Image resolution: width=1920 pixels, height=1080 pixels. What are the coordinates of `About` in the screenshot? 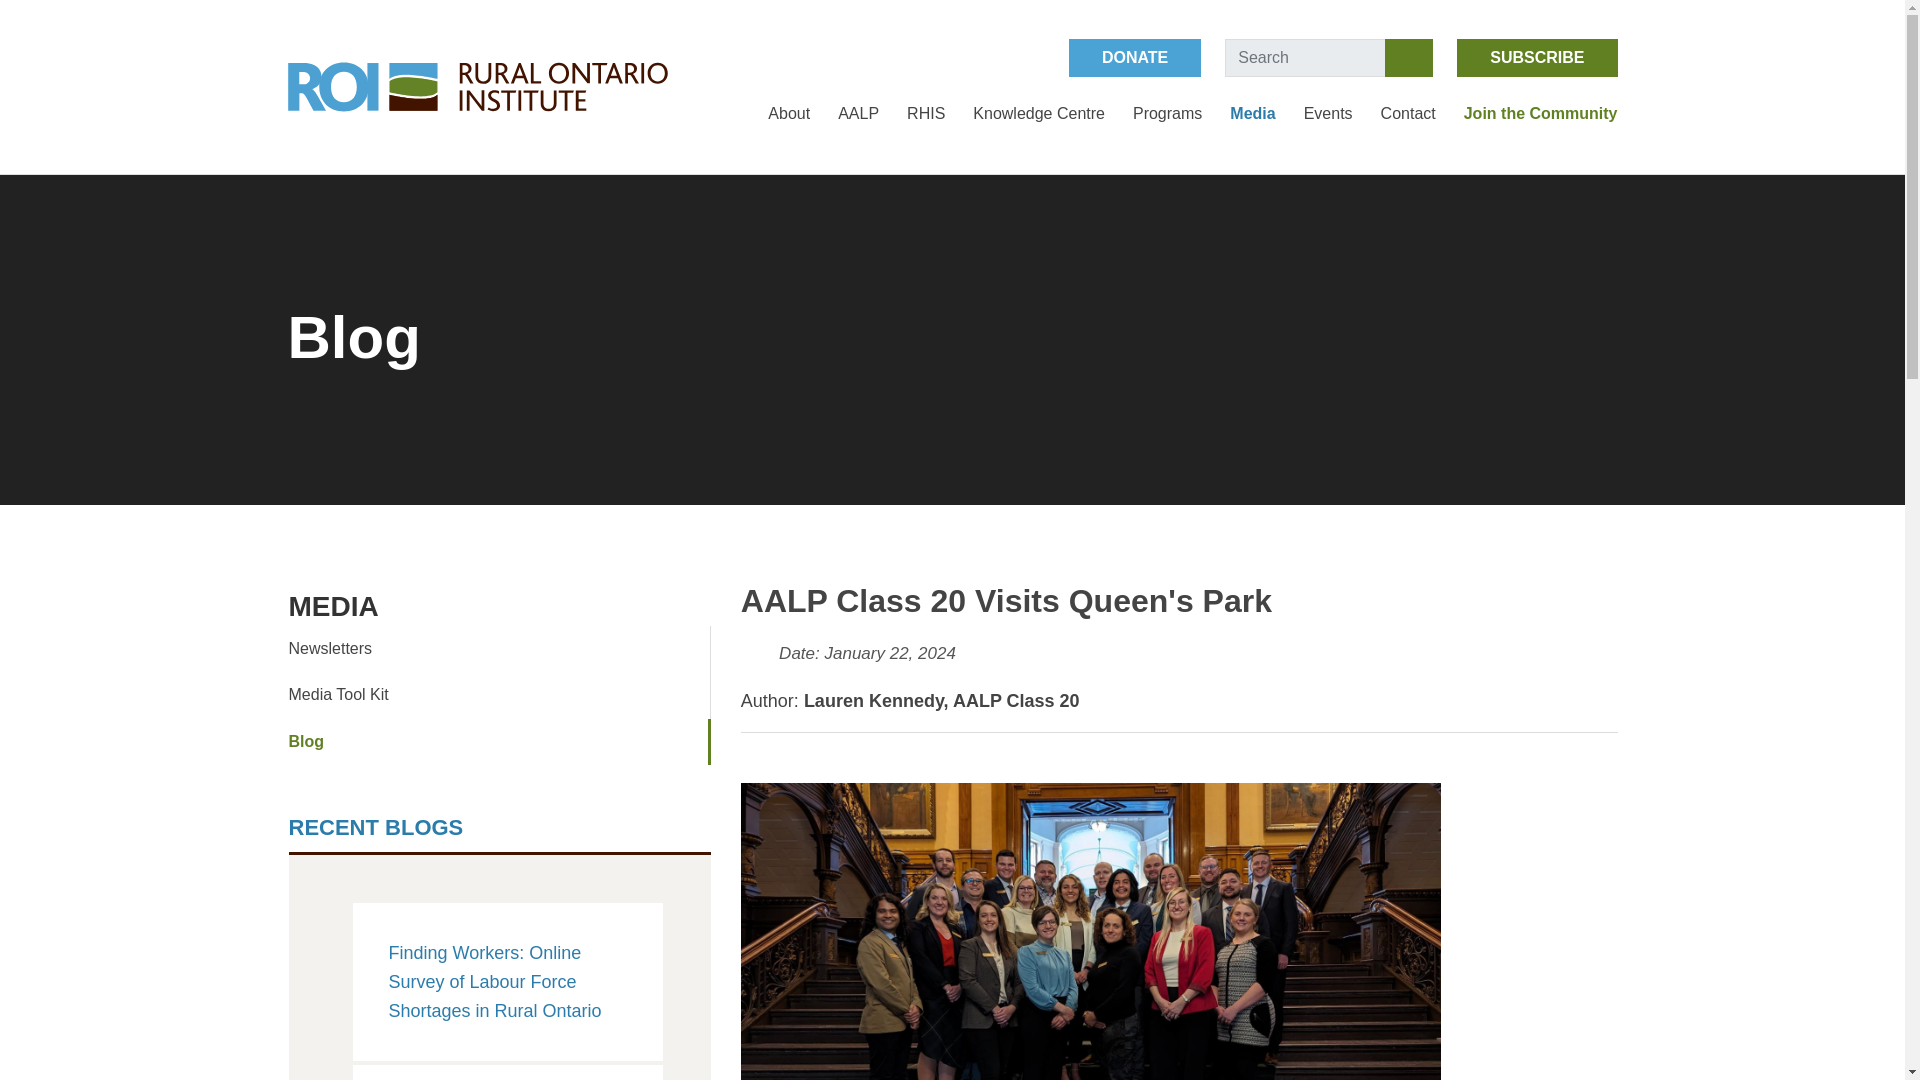 It's located at (789, 114).